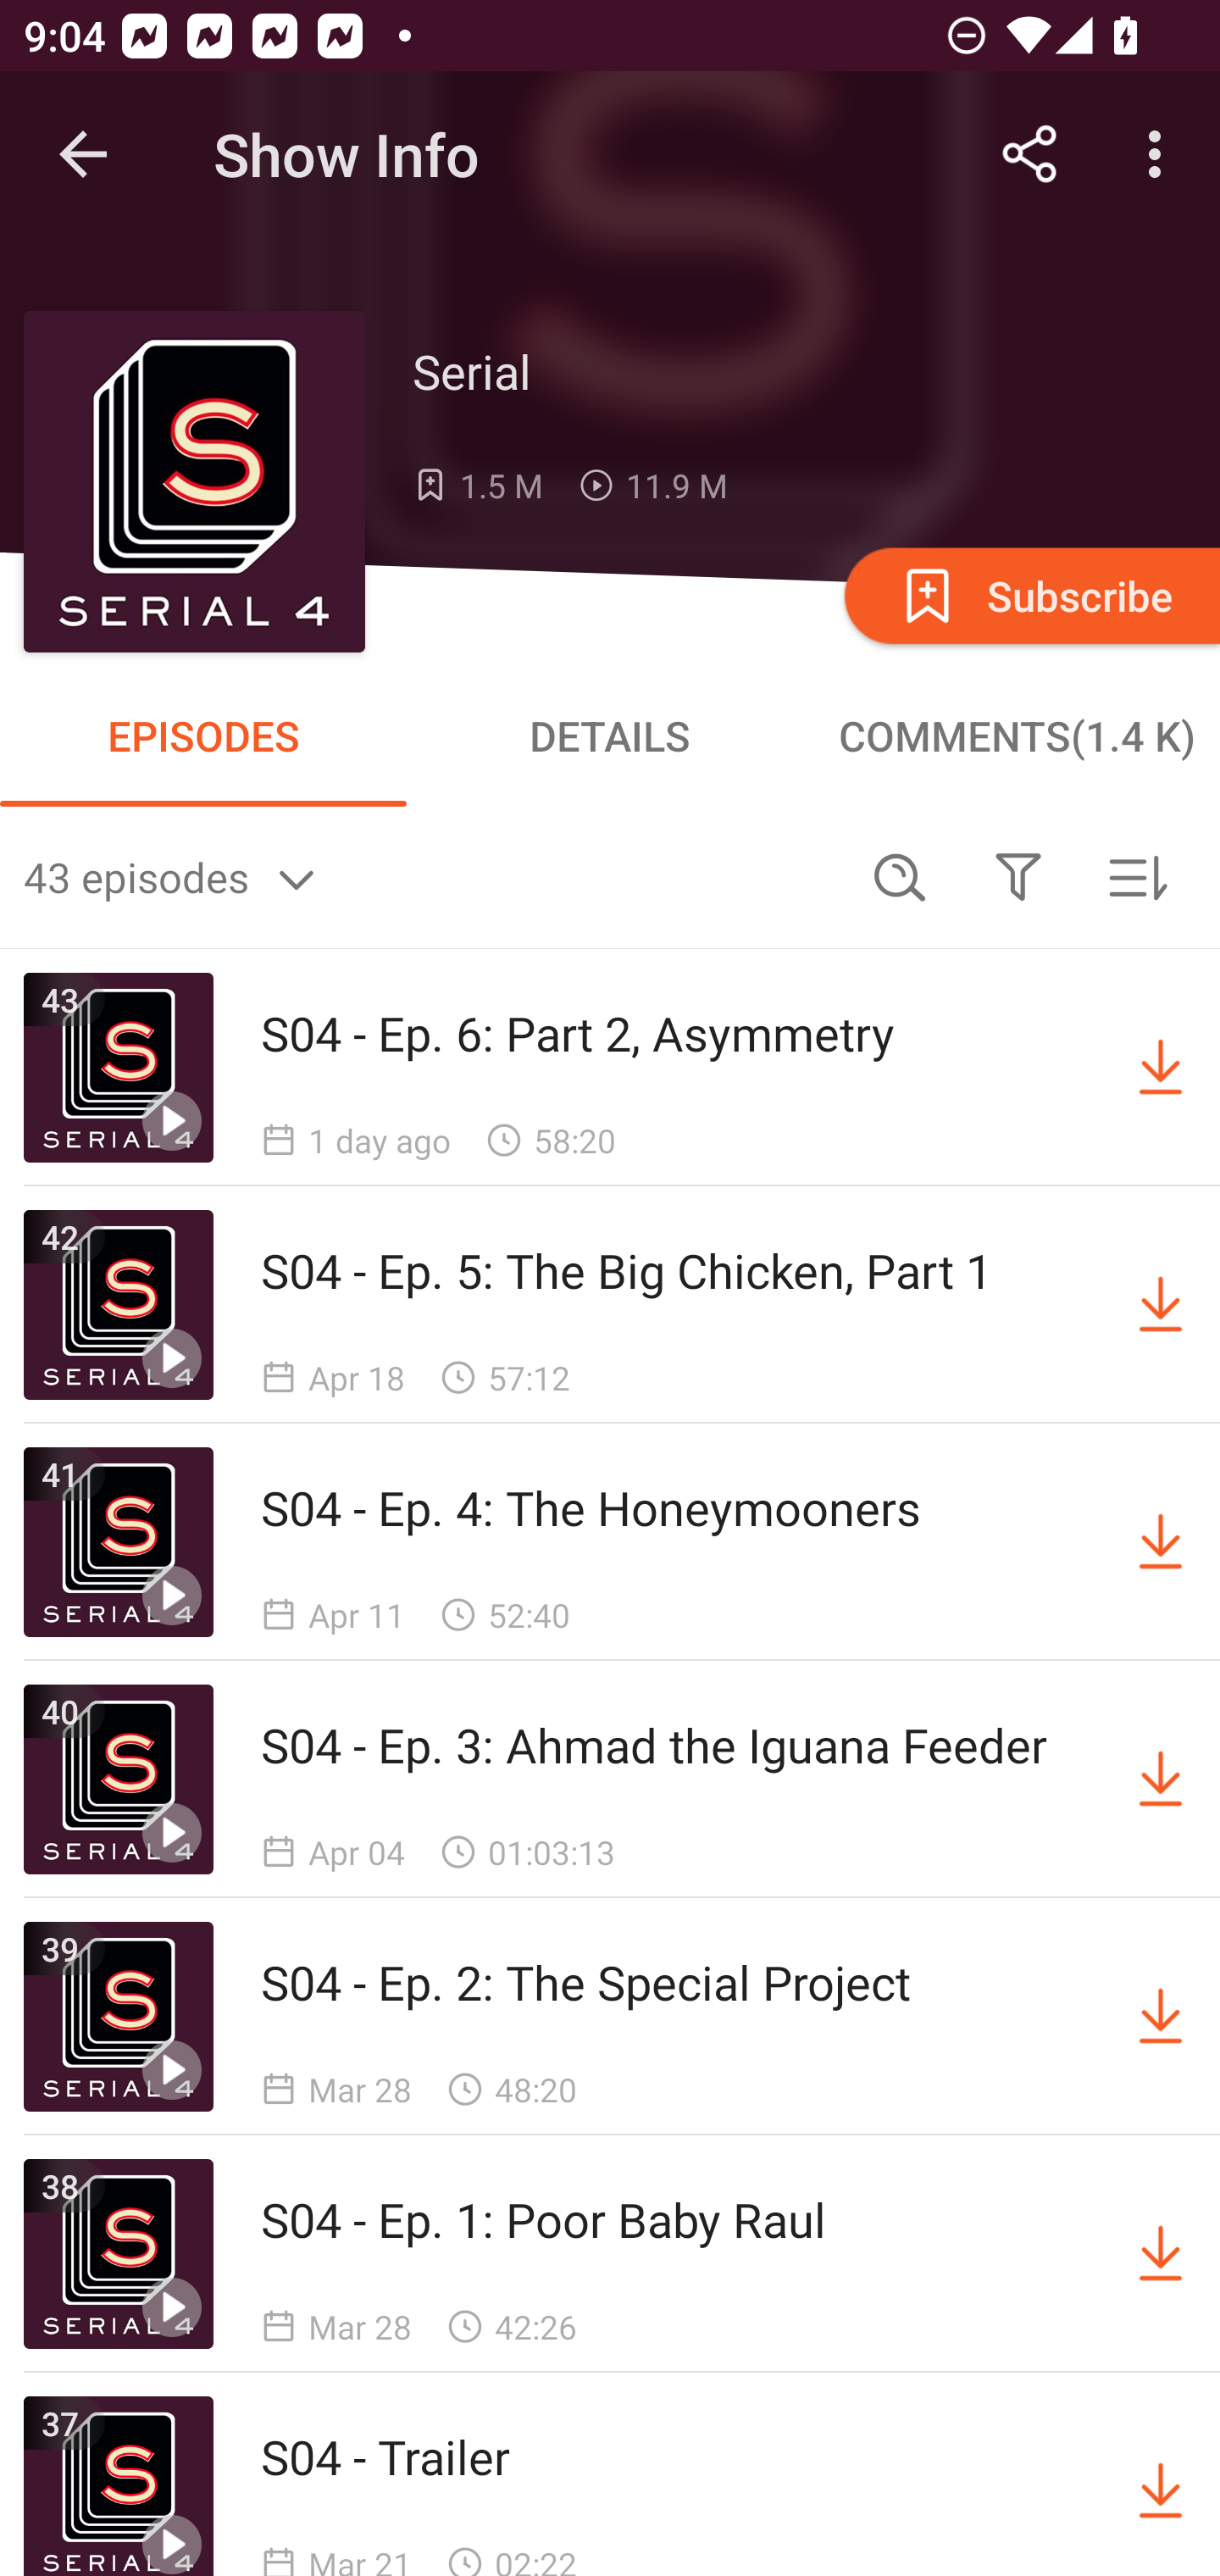 This screenshot has height=2576, width=1220. Describe the element at coordinates (1161, 1068) in the screenshot. I see `Download` at that location.